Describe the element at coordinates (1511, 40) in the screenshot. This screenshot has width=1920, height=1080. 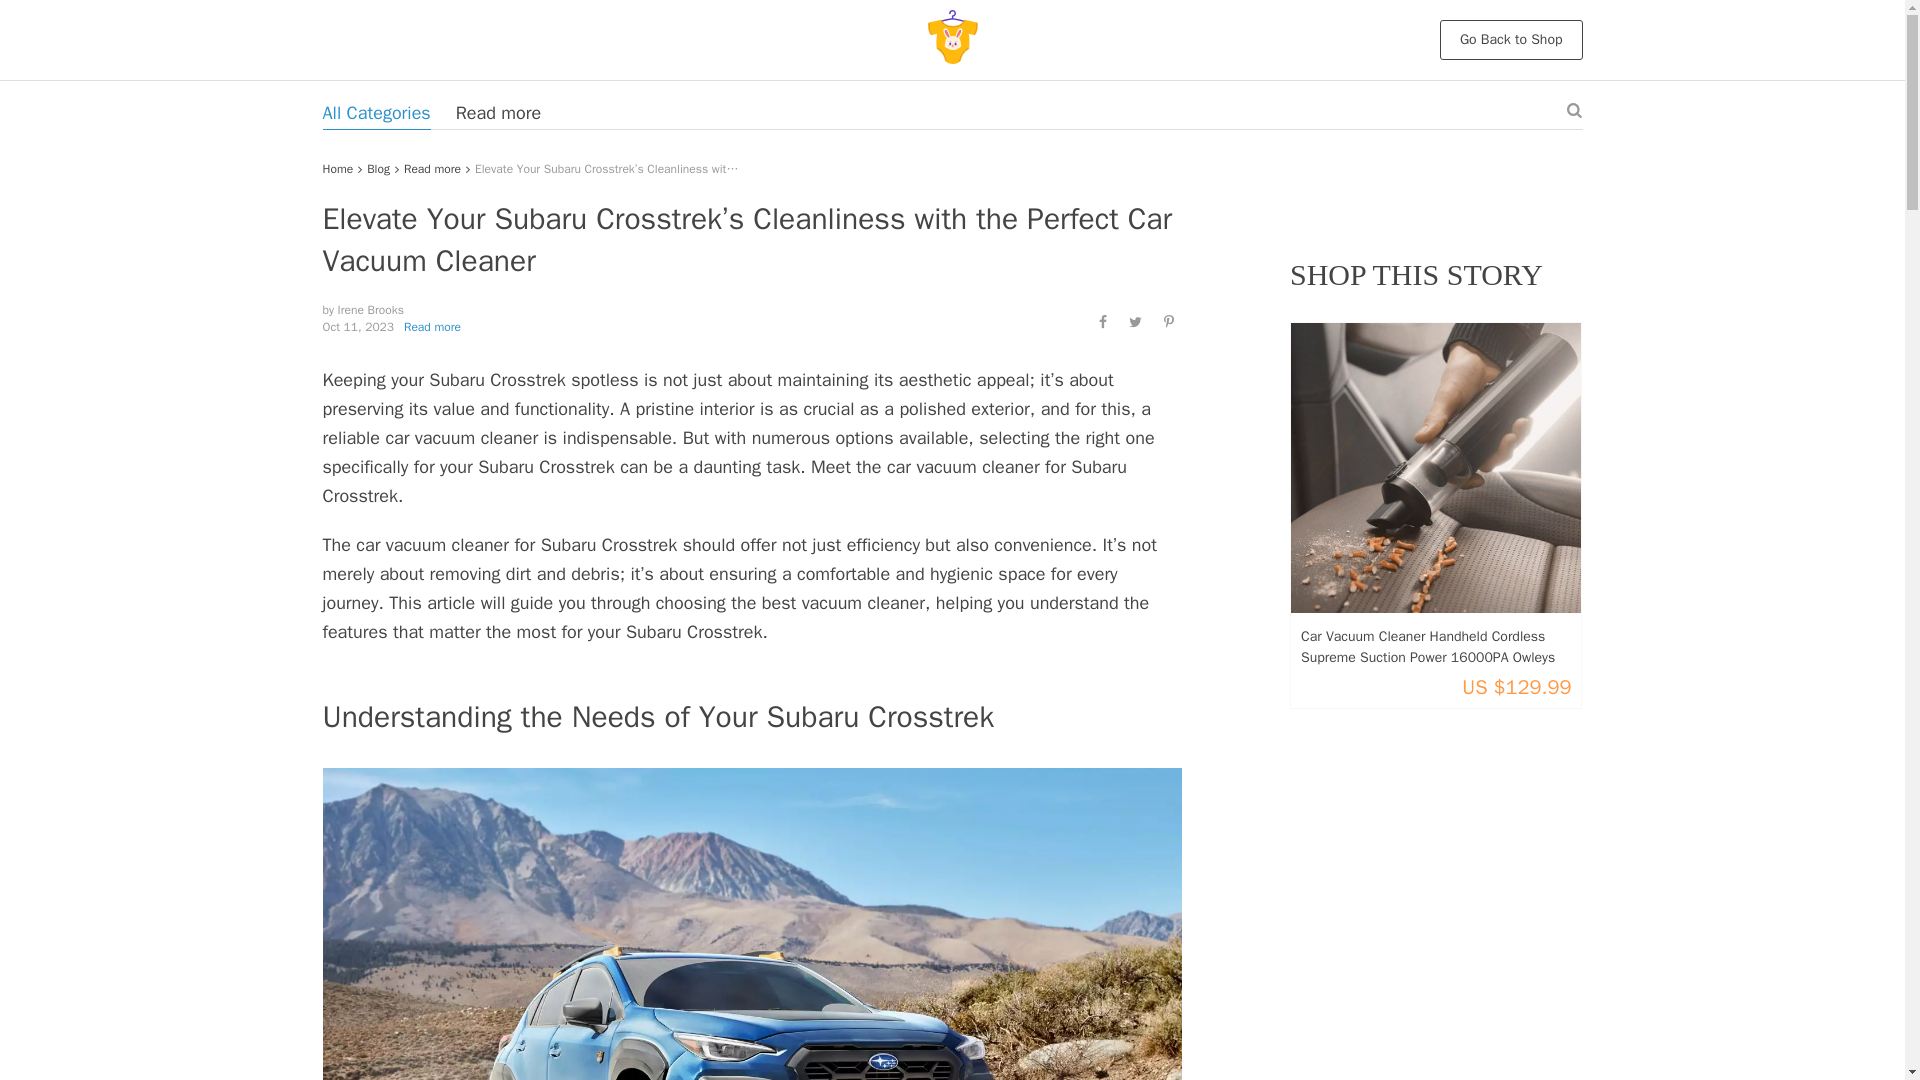
I see `Go Back to Shop` at that location.